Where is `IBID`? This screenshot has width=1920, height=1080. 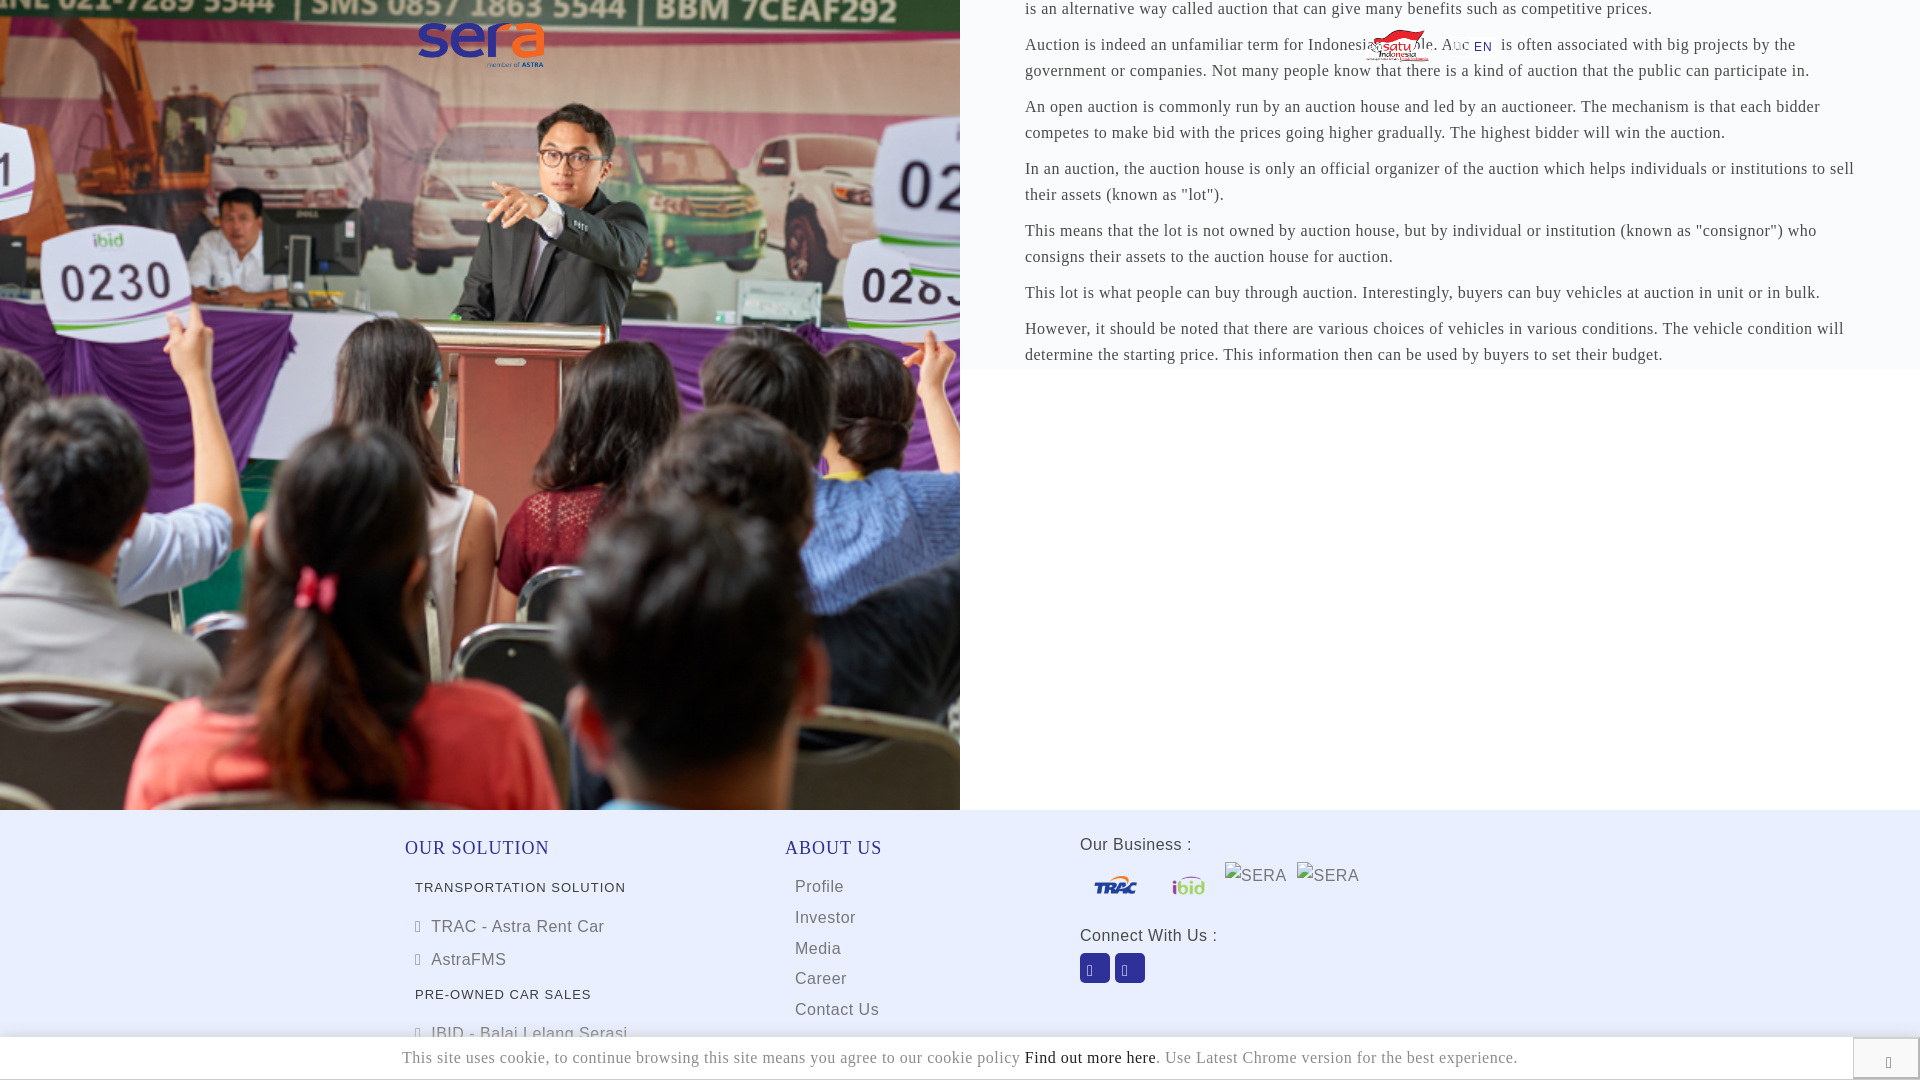
IBID is located at coordinates (1043, 1000).